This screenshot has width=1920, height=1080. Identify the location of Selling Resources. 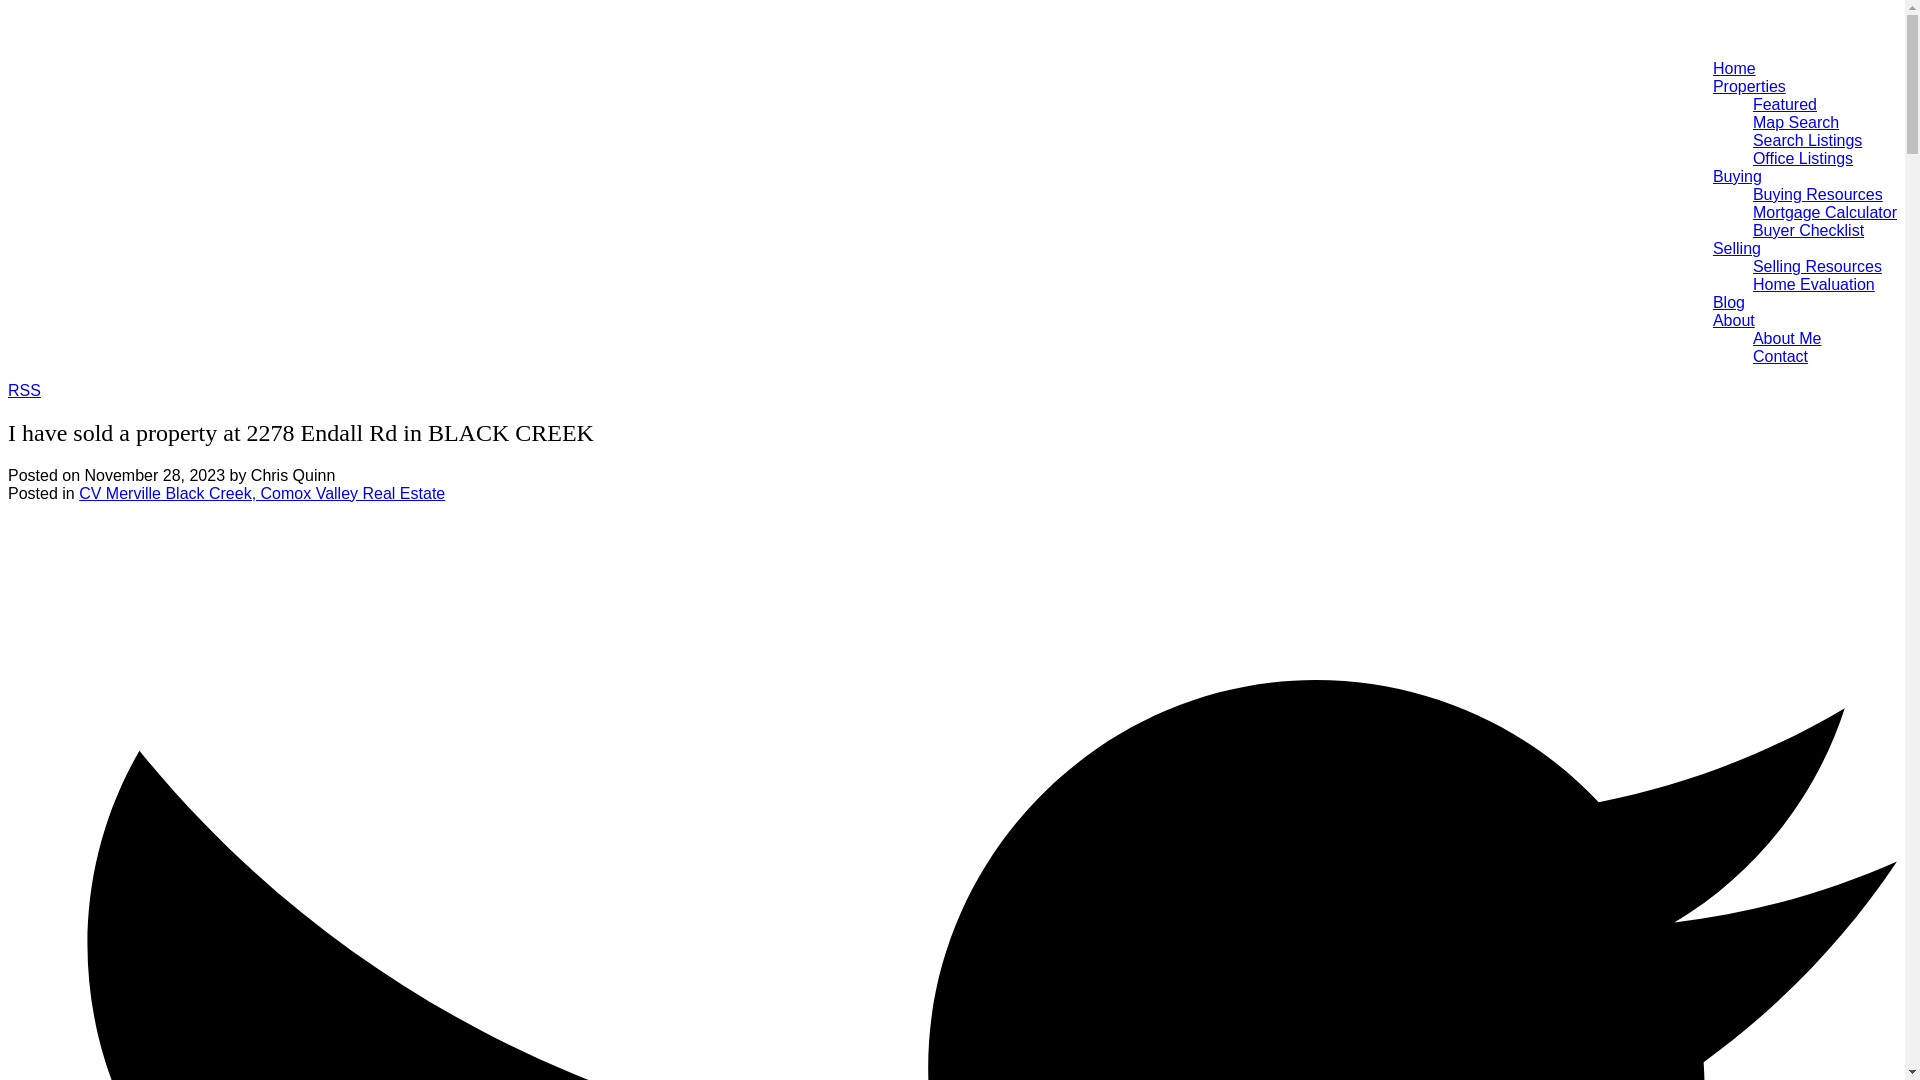
(1816, 266).